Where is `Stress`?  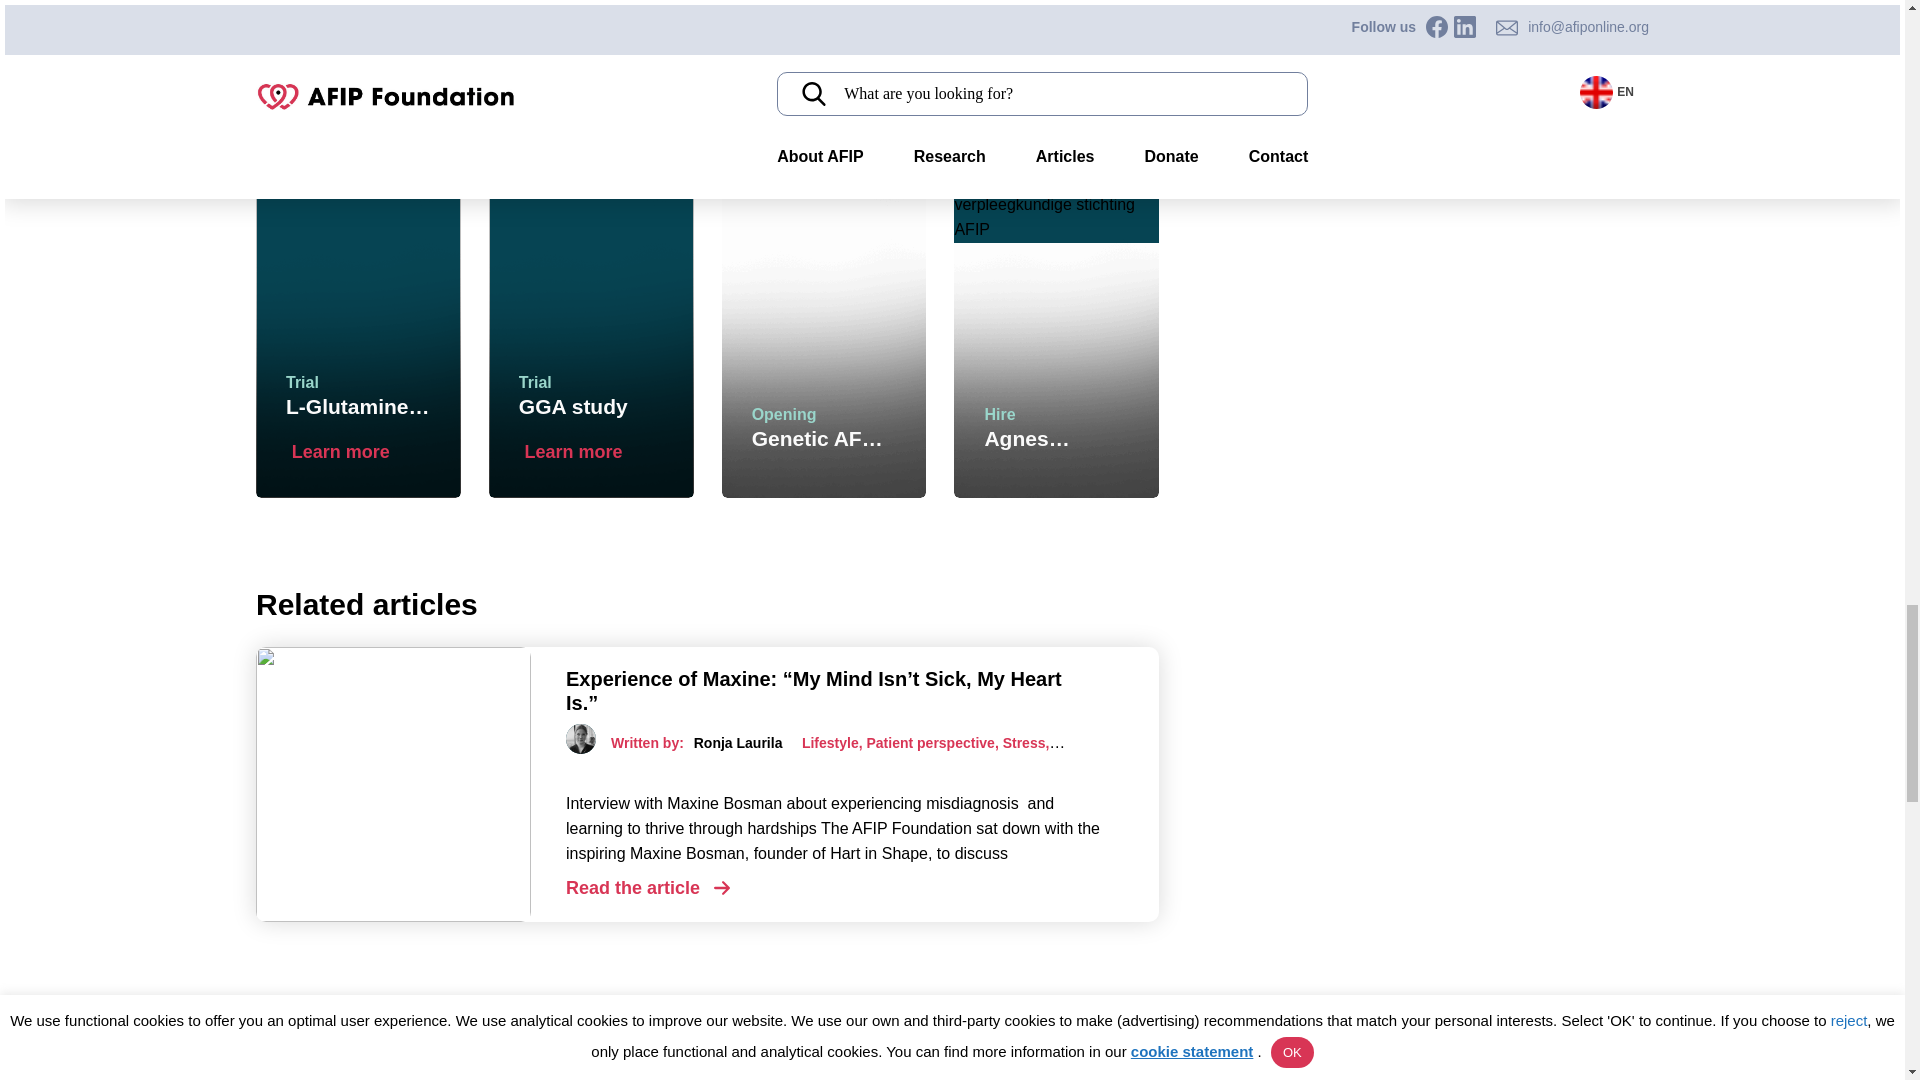
Stress is located at coordinates (1024, 742).